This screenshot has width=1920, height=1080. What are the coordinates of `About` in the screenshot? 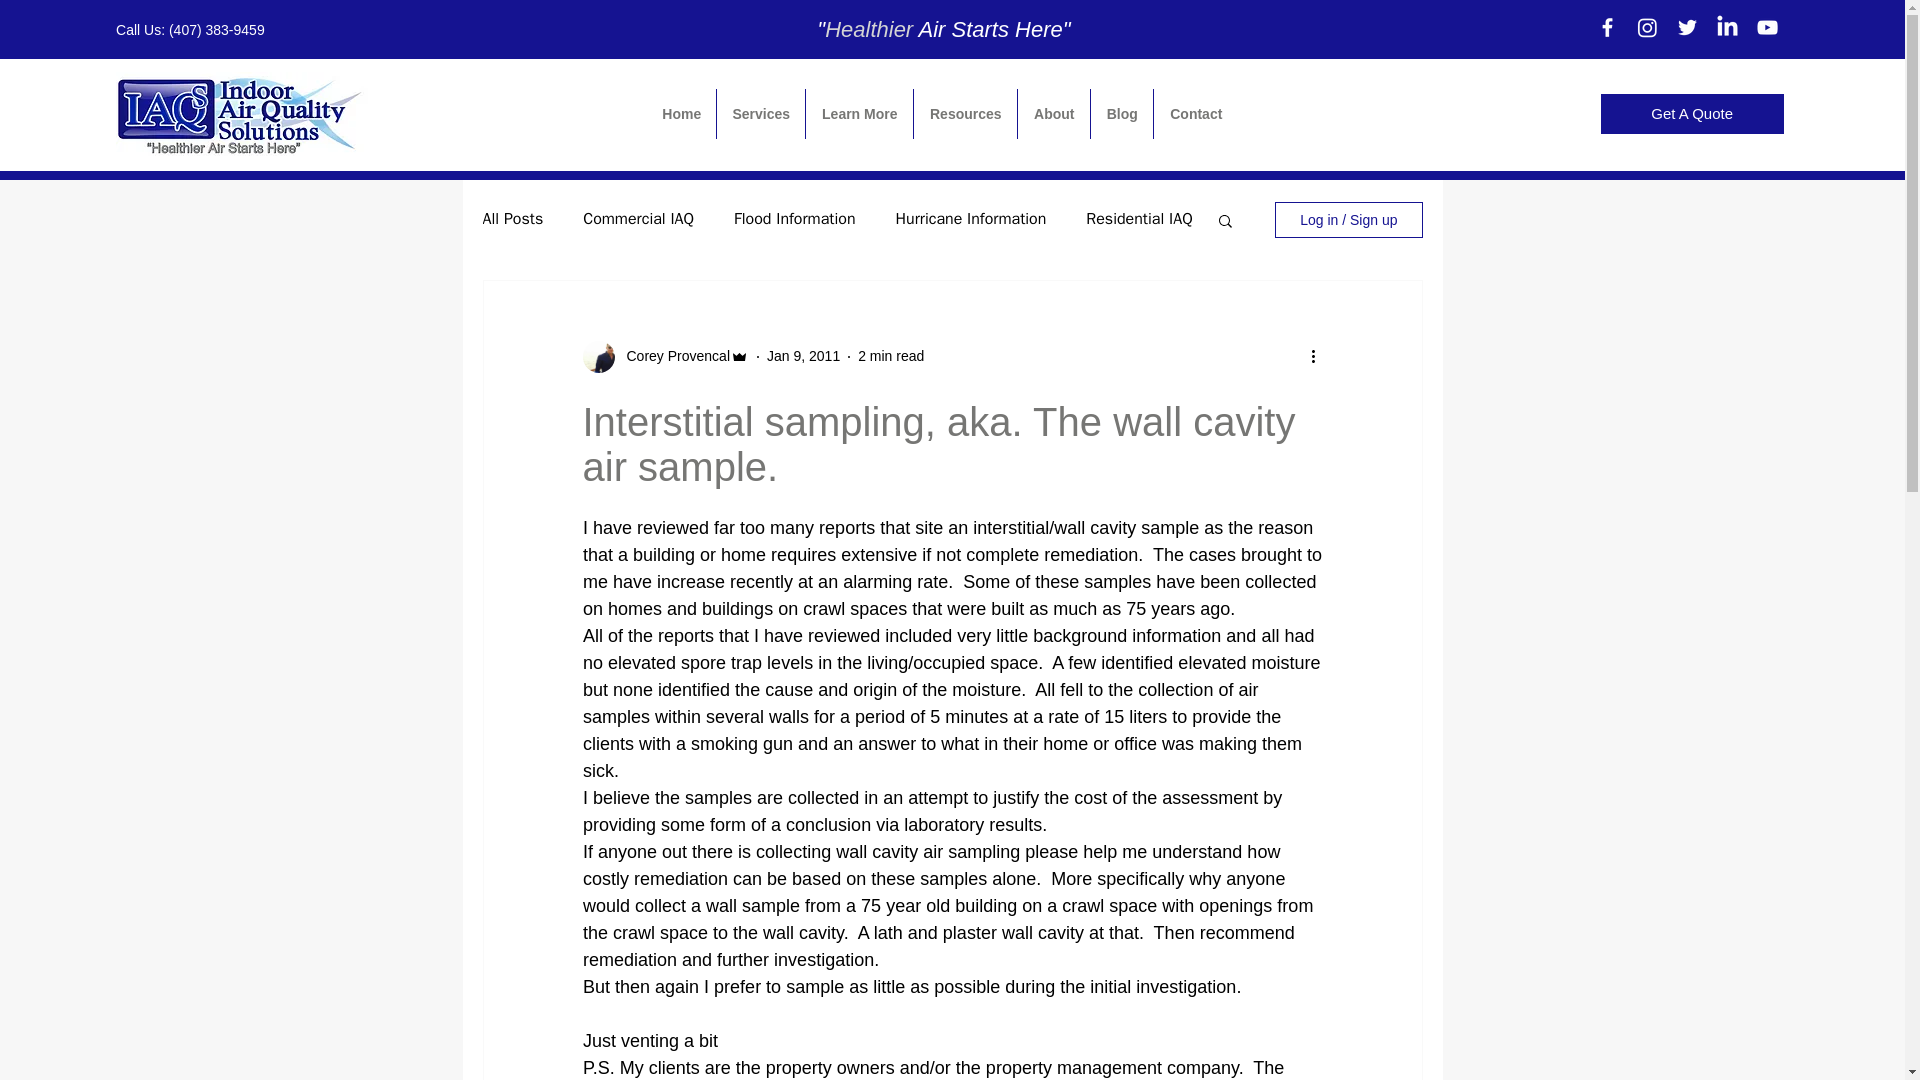 It's located at (1054, 114).